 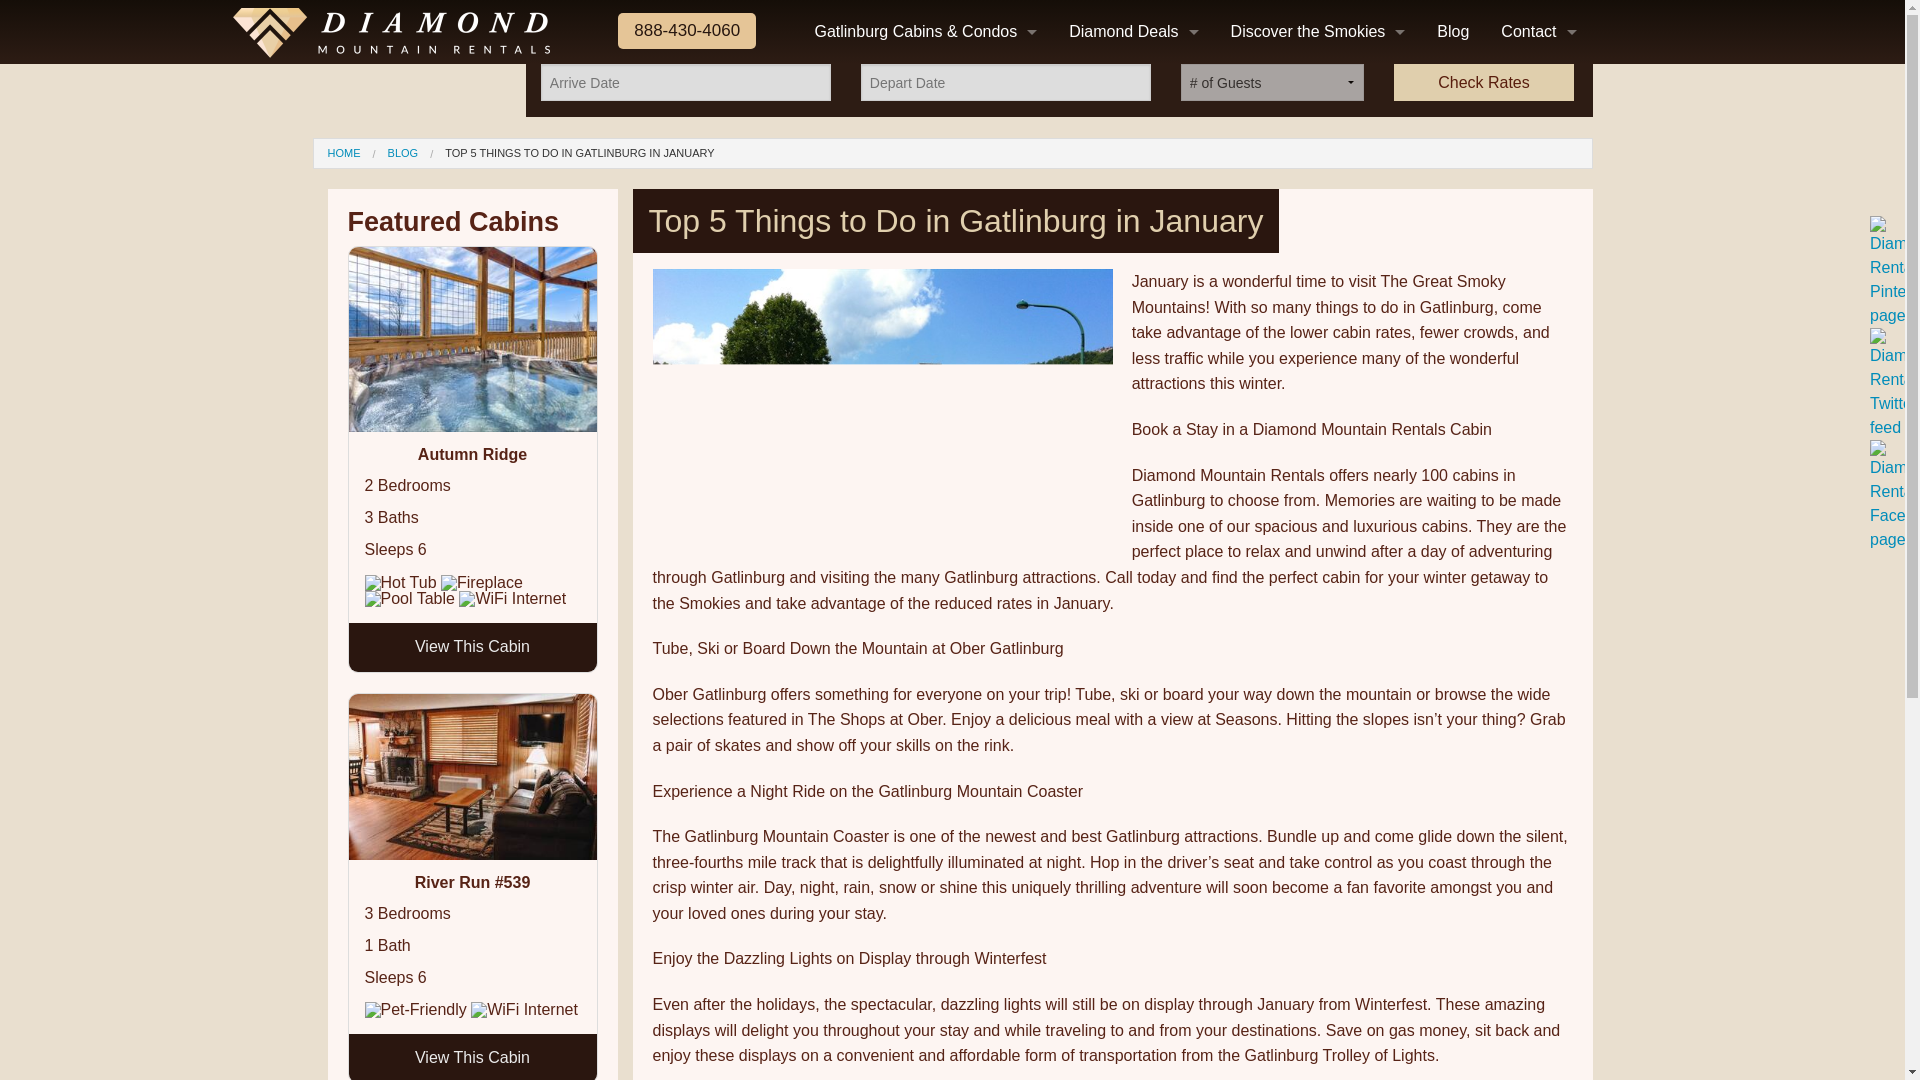 What do you see at coordinates (482, 582) in the screenshot?
I see `Fireplace` at bounding box center [482, 582].